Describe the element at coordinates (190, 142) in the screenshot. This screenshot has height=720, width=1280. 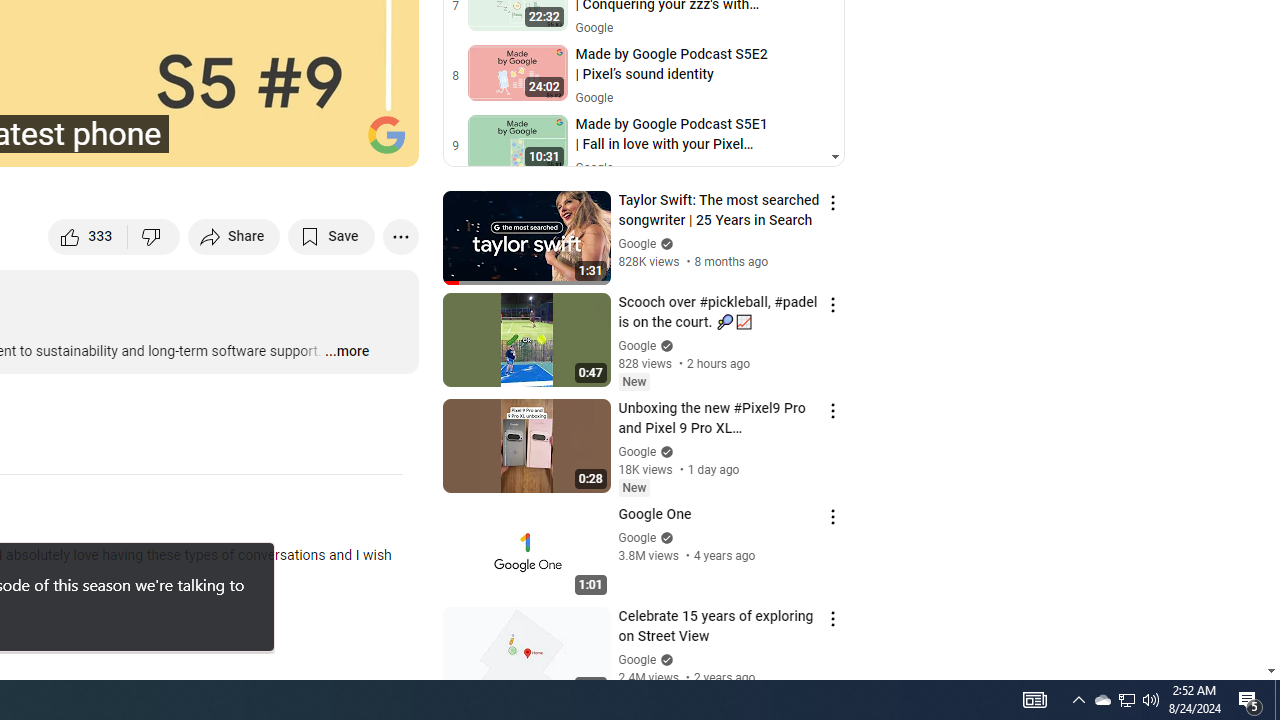
I see `Subtitles/closed captions unavailable` at that location.